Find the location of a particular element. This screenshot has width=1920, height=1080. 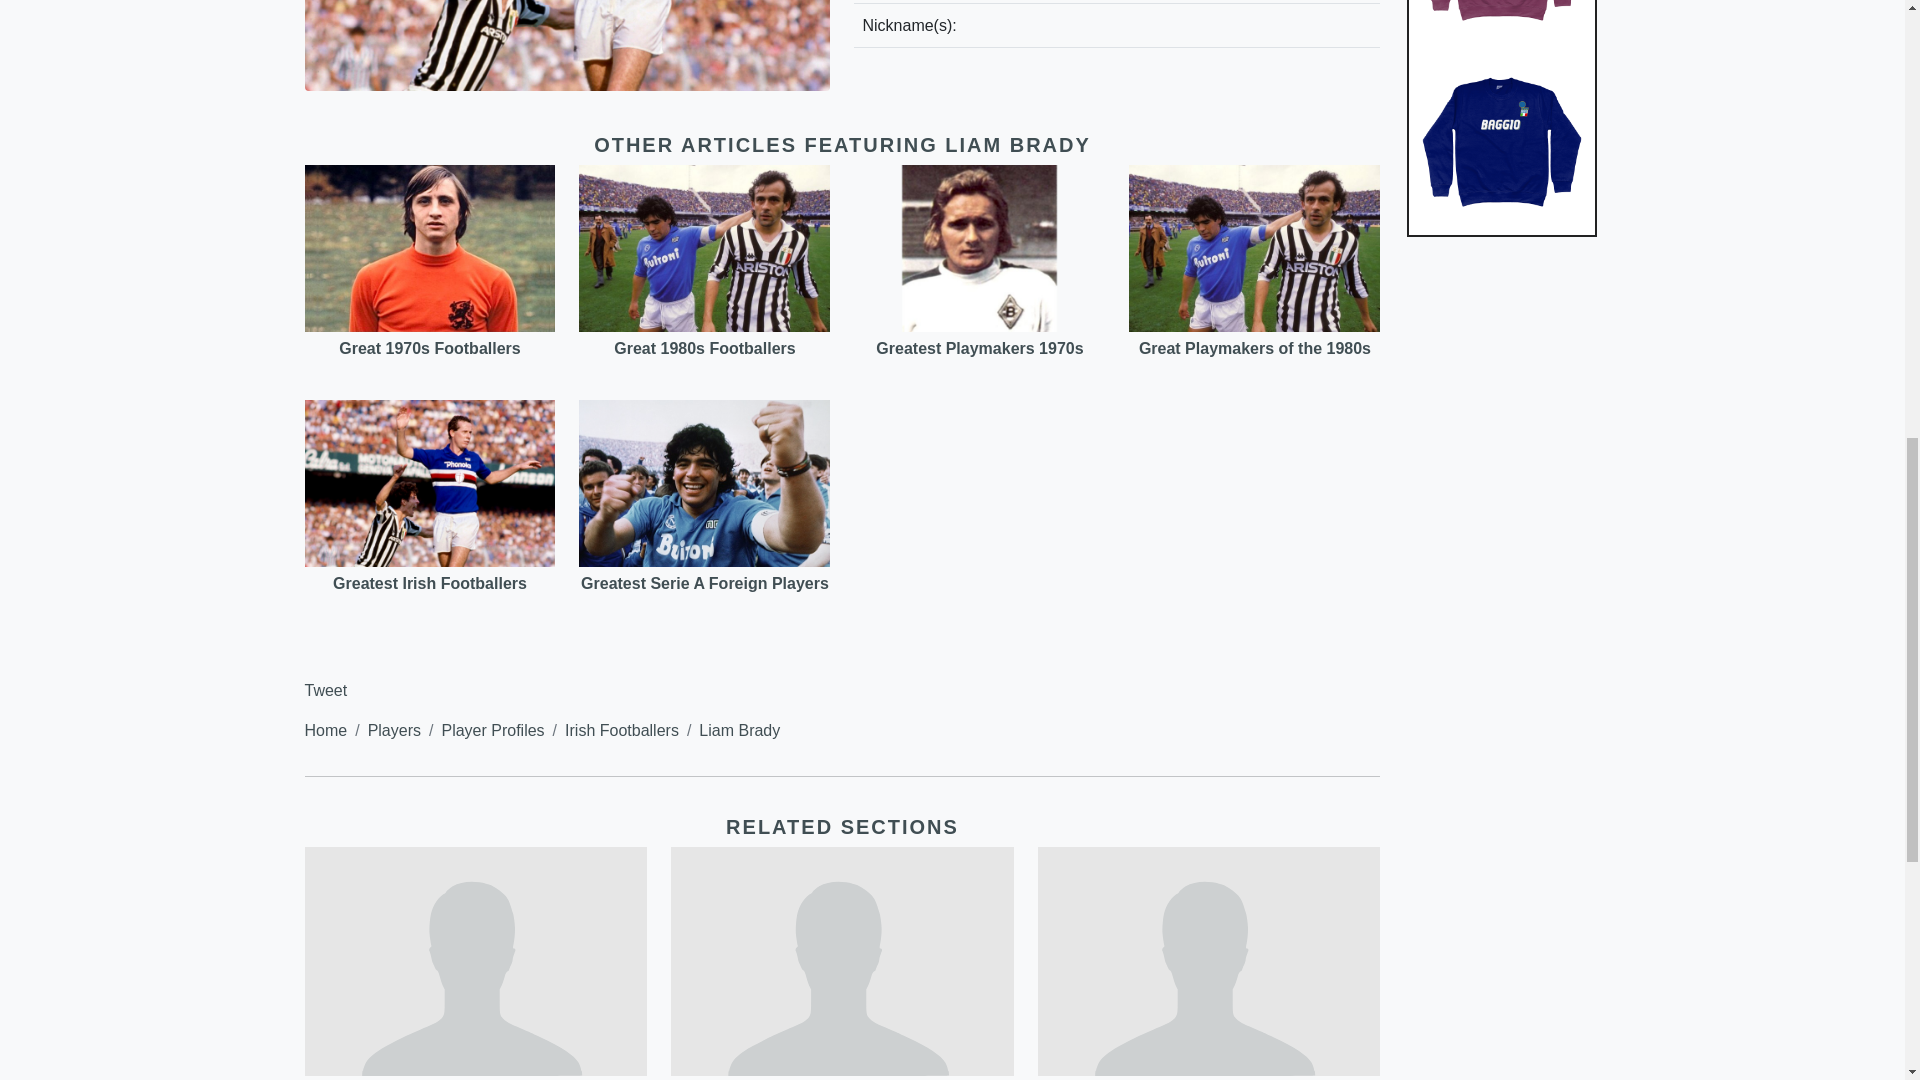

Irish Footballers is located at coordinates (622, 730).